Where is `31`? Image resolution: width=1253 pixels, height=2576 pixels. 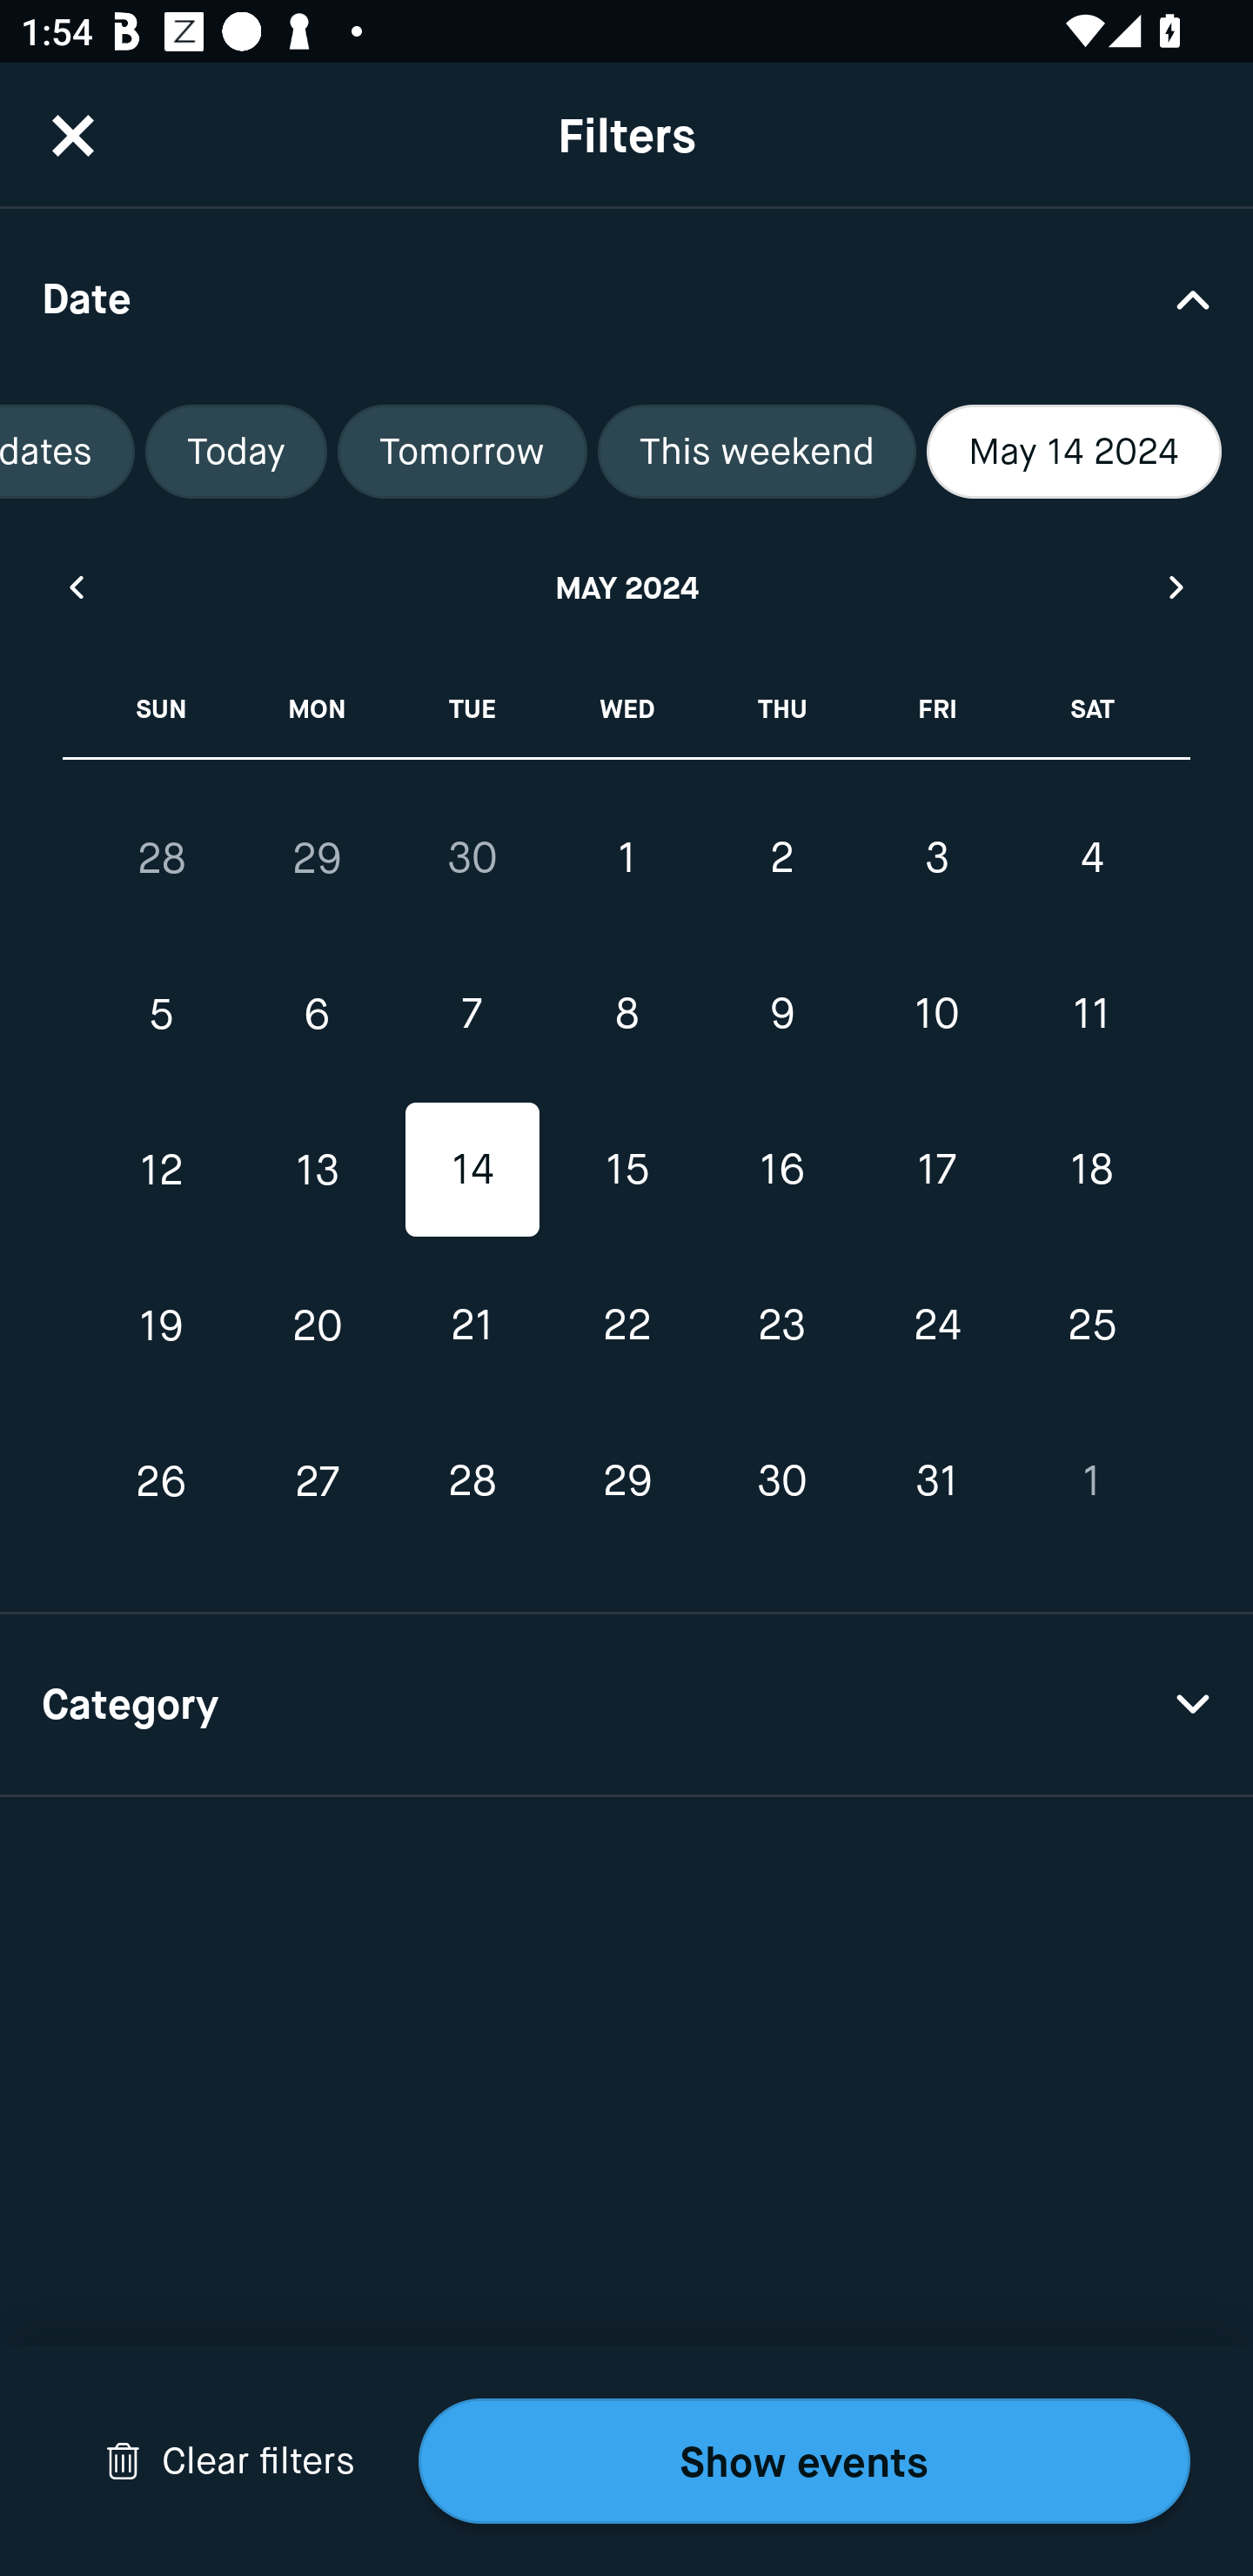 31 is located at coordinates (936, 1481).